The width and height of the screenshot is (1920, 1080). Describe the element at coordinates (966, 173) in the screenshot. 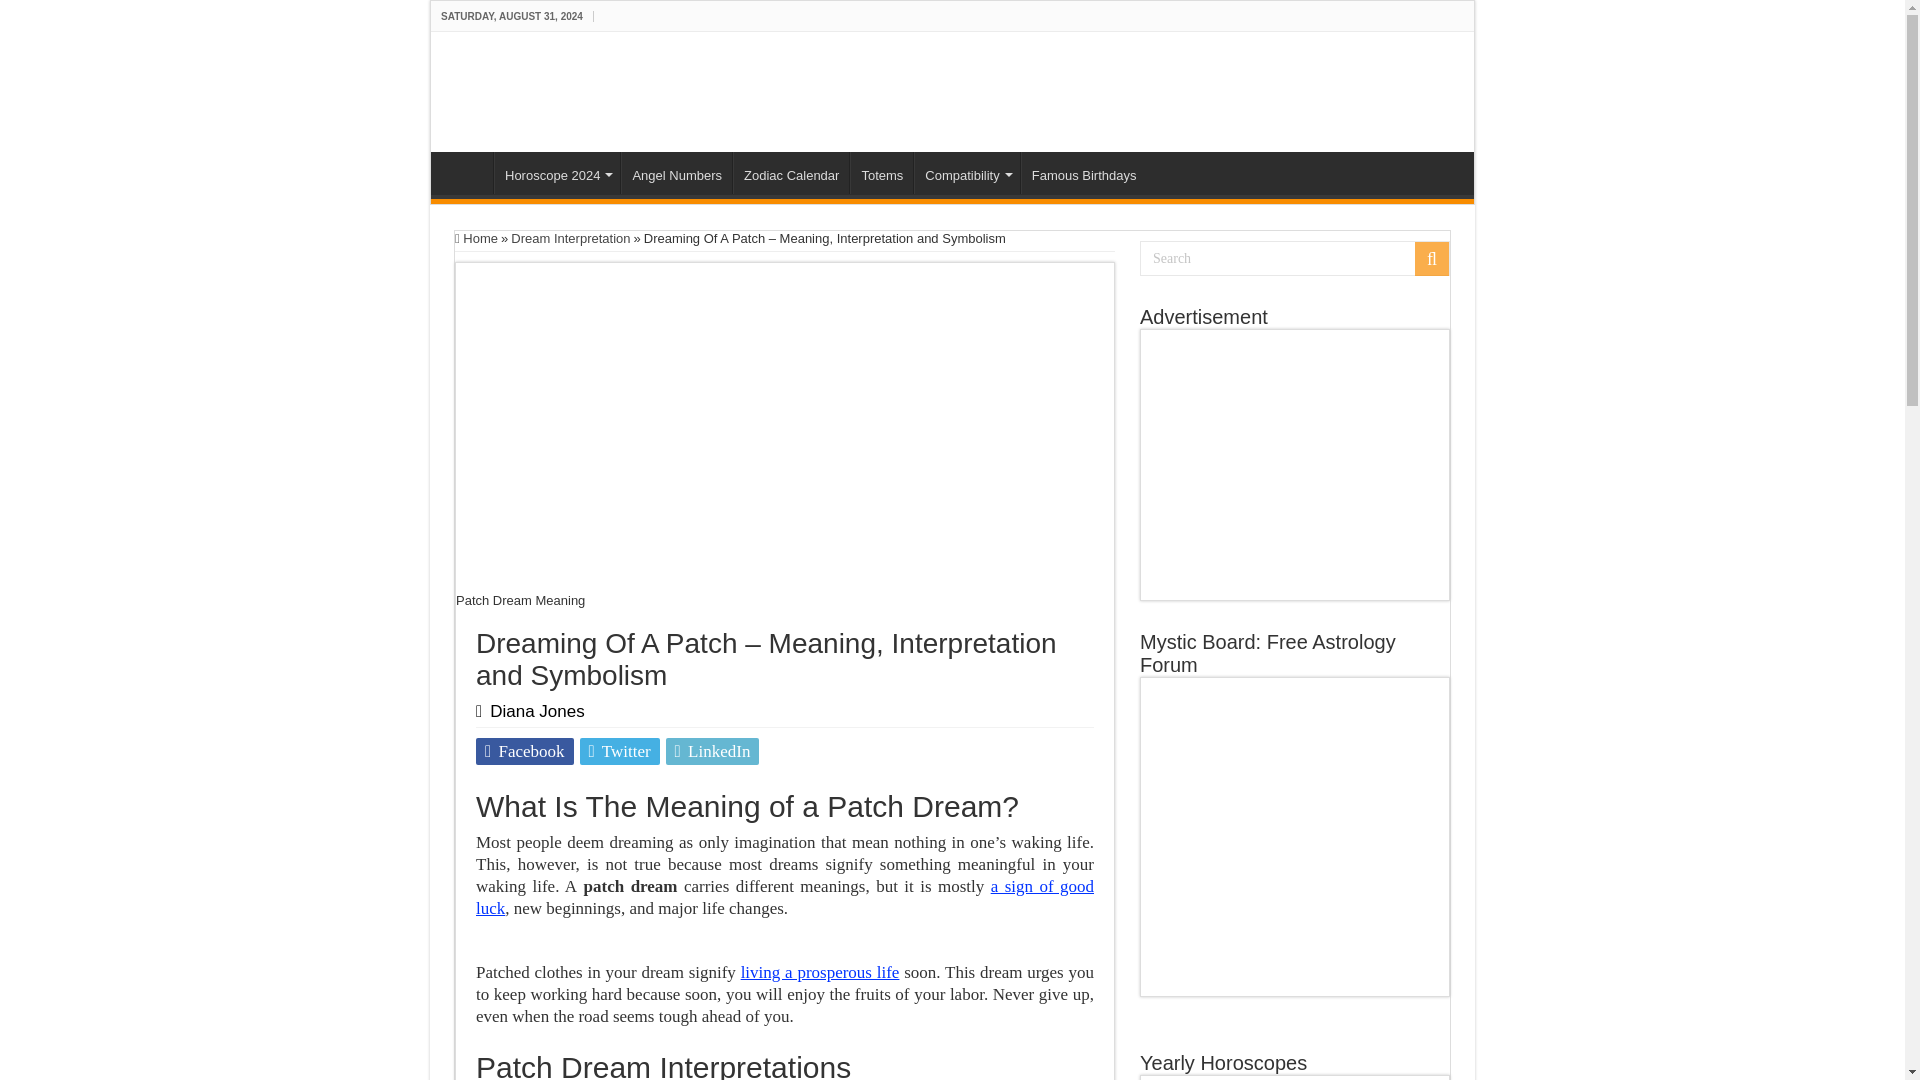

I see `Compatibility` at that location.